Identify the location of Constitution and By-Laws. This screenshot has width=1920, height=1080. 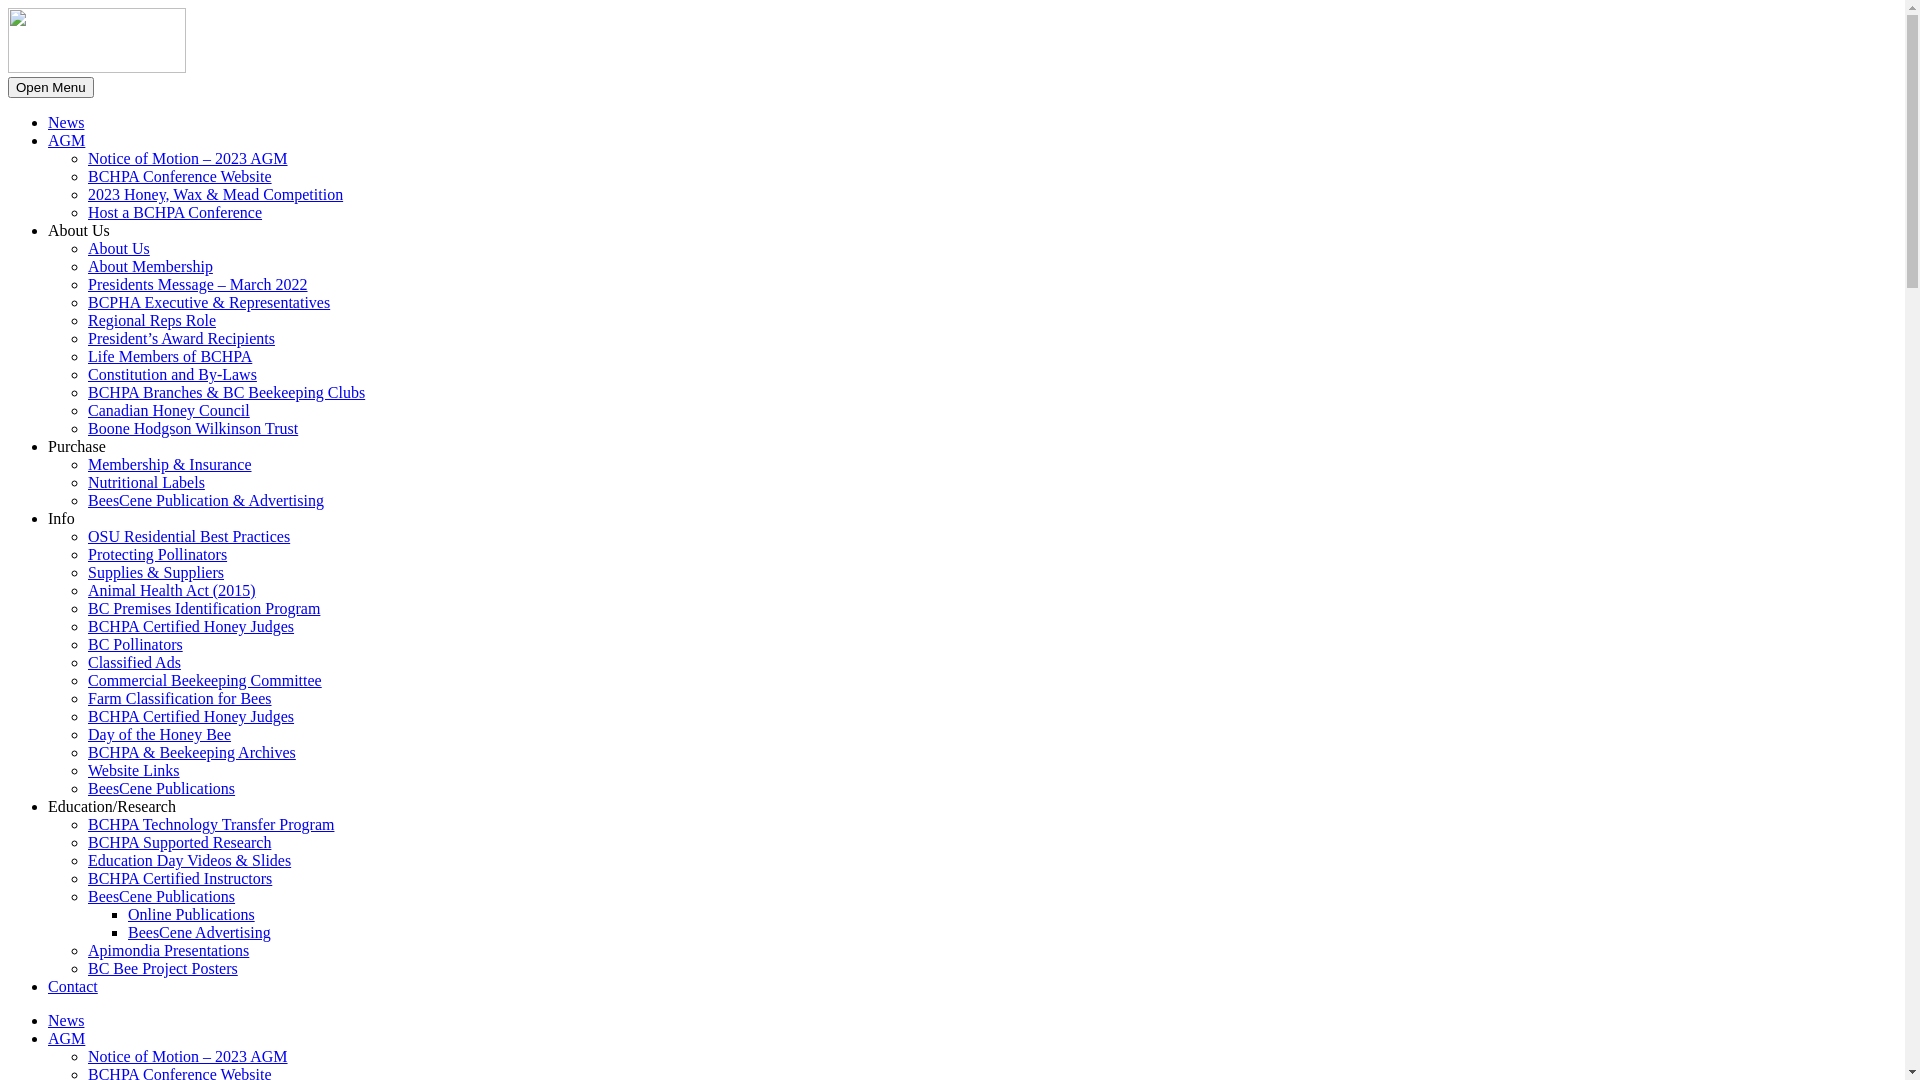
(172, 374).